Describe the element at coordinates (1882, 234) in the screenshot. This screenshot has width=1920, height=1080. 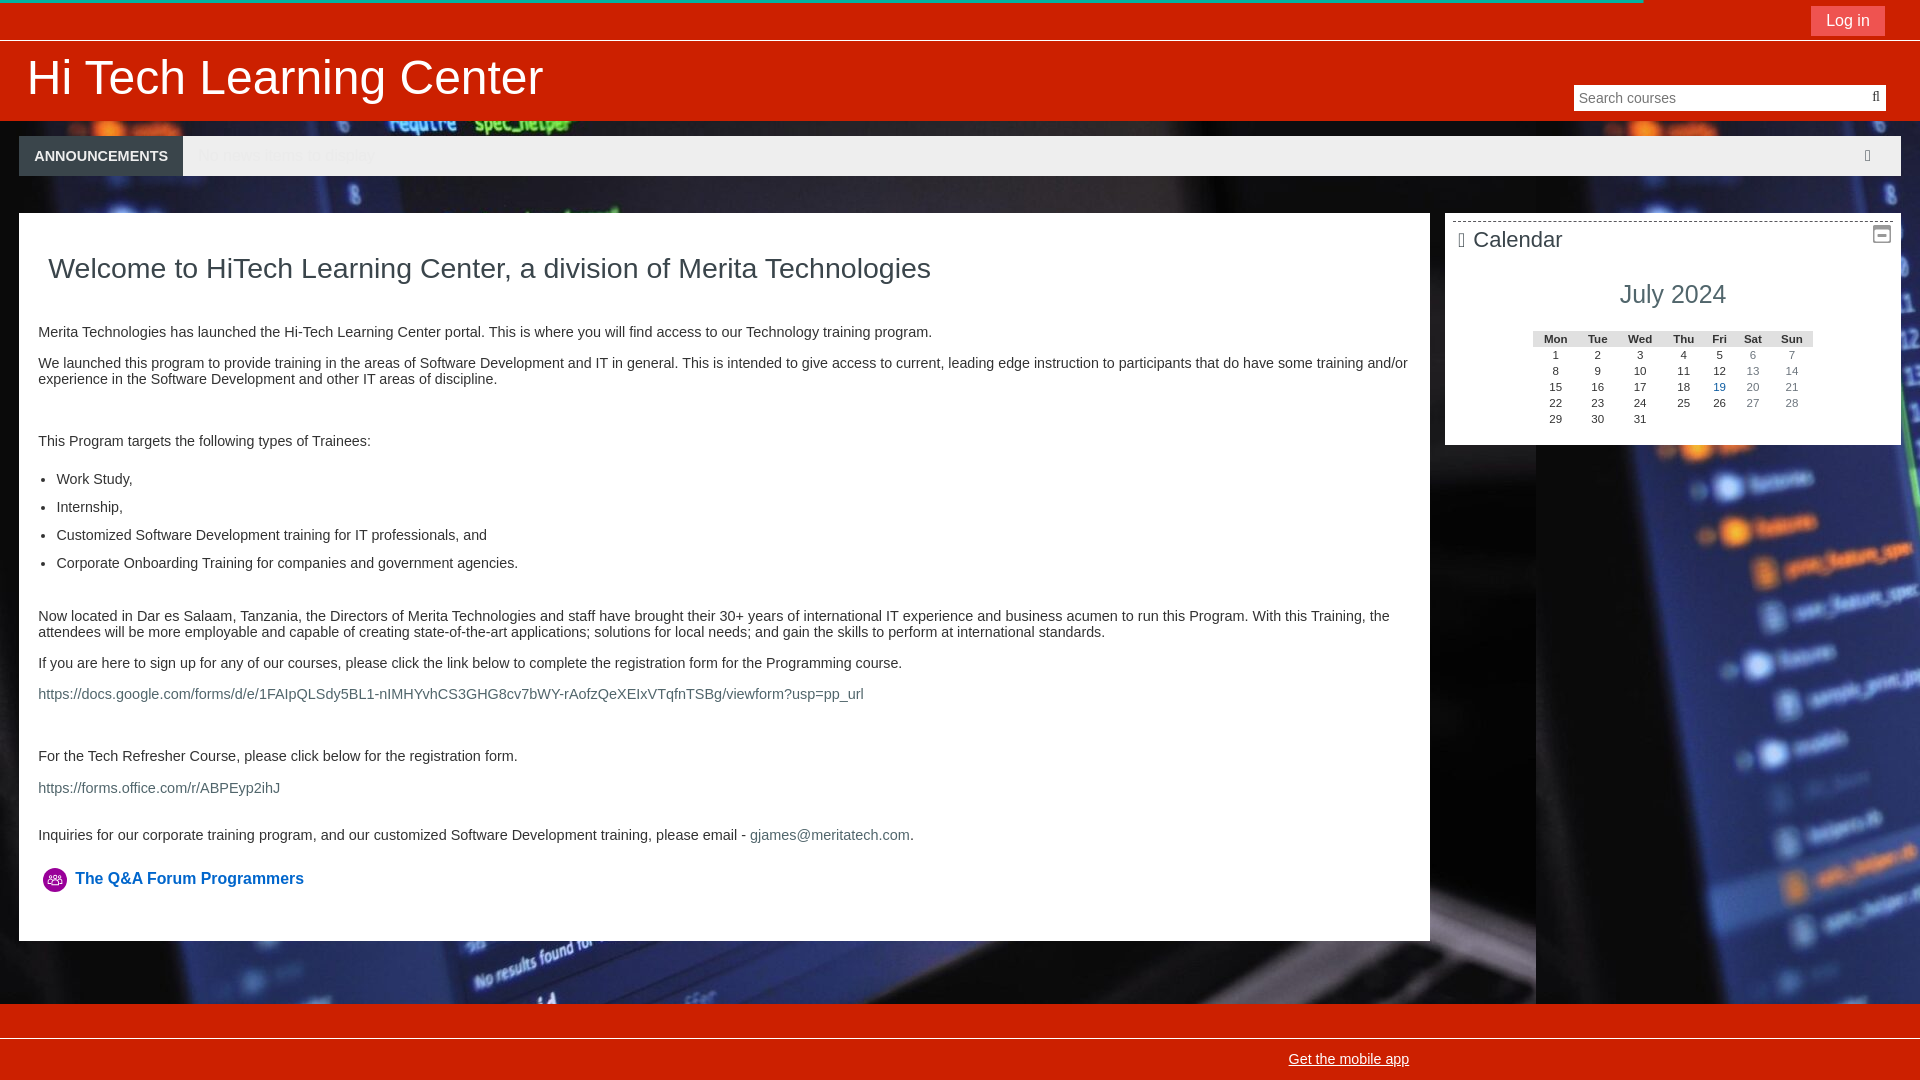
I see `Hide Calendar block` at that location.